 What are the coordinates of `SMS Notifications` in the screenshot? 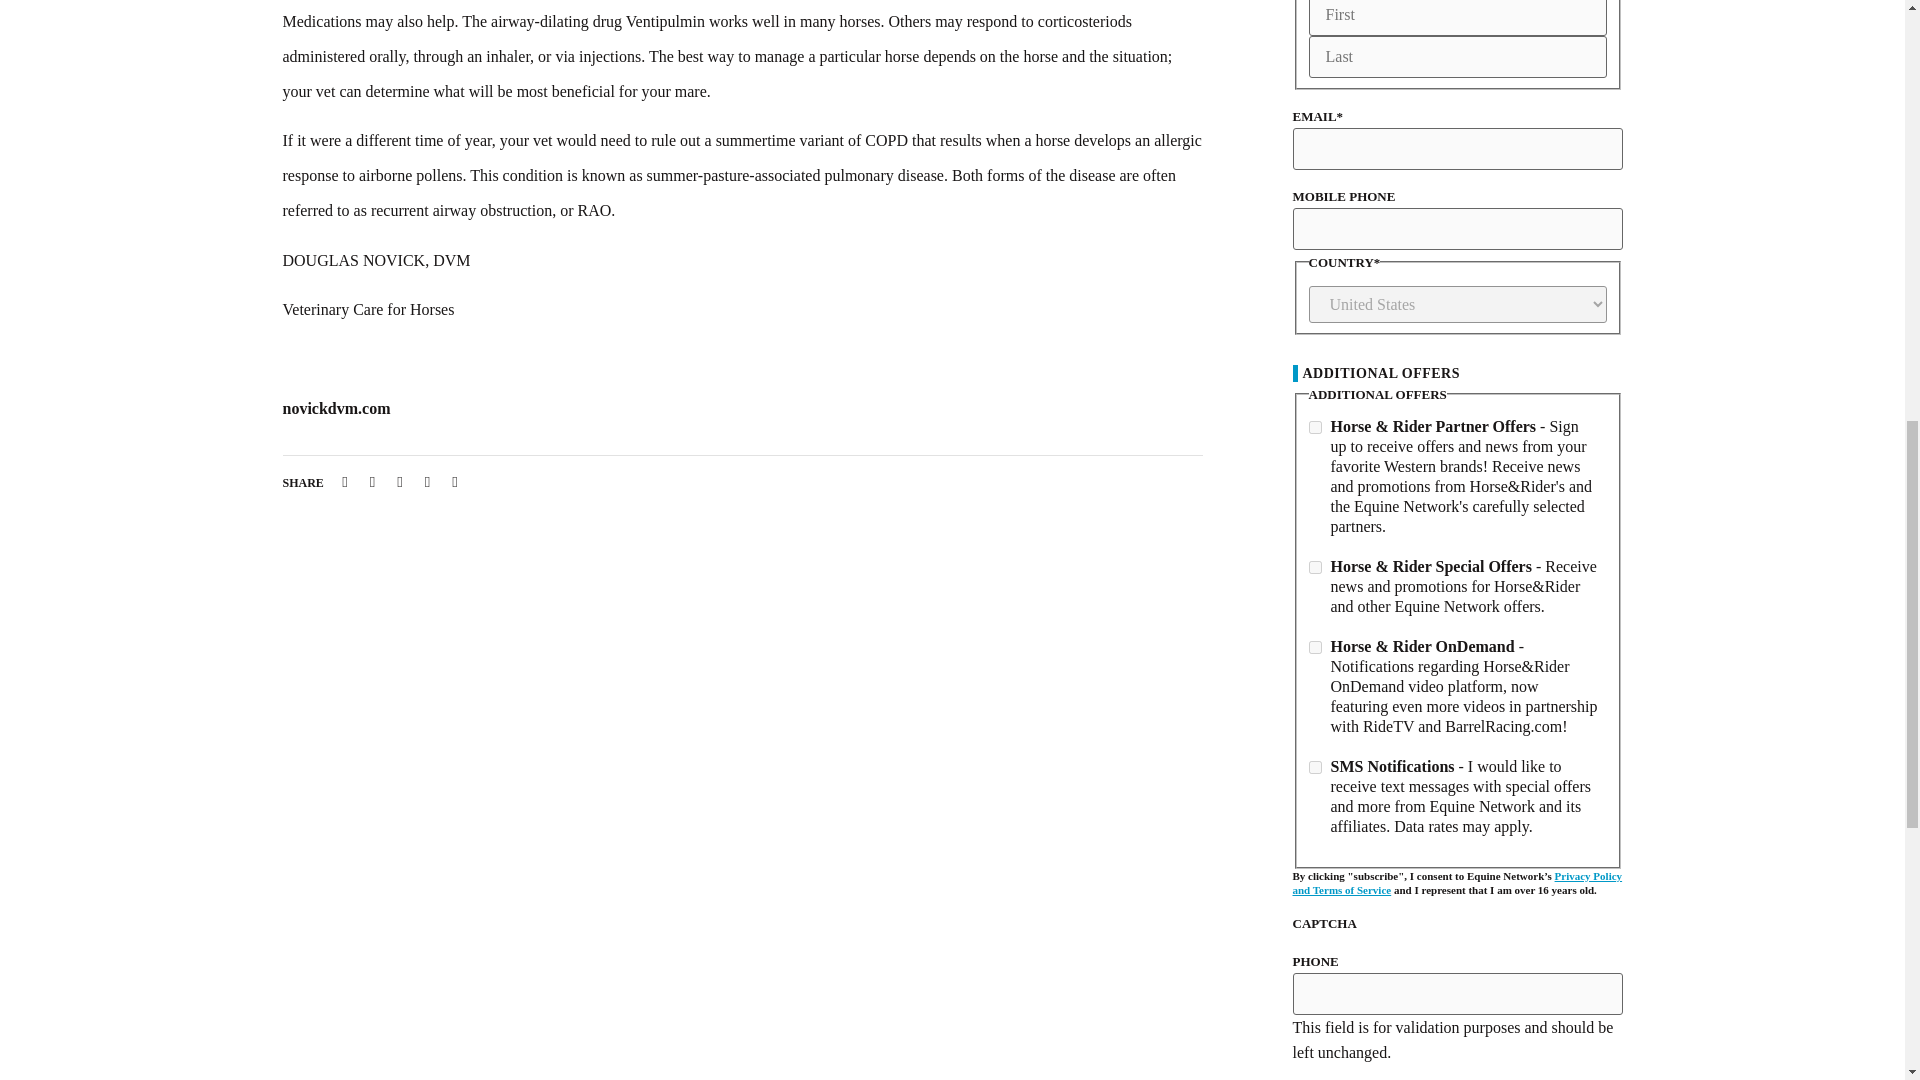 It's located at (1314, 768).